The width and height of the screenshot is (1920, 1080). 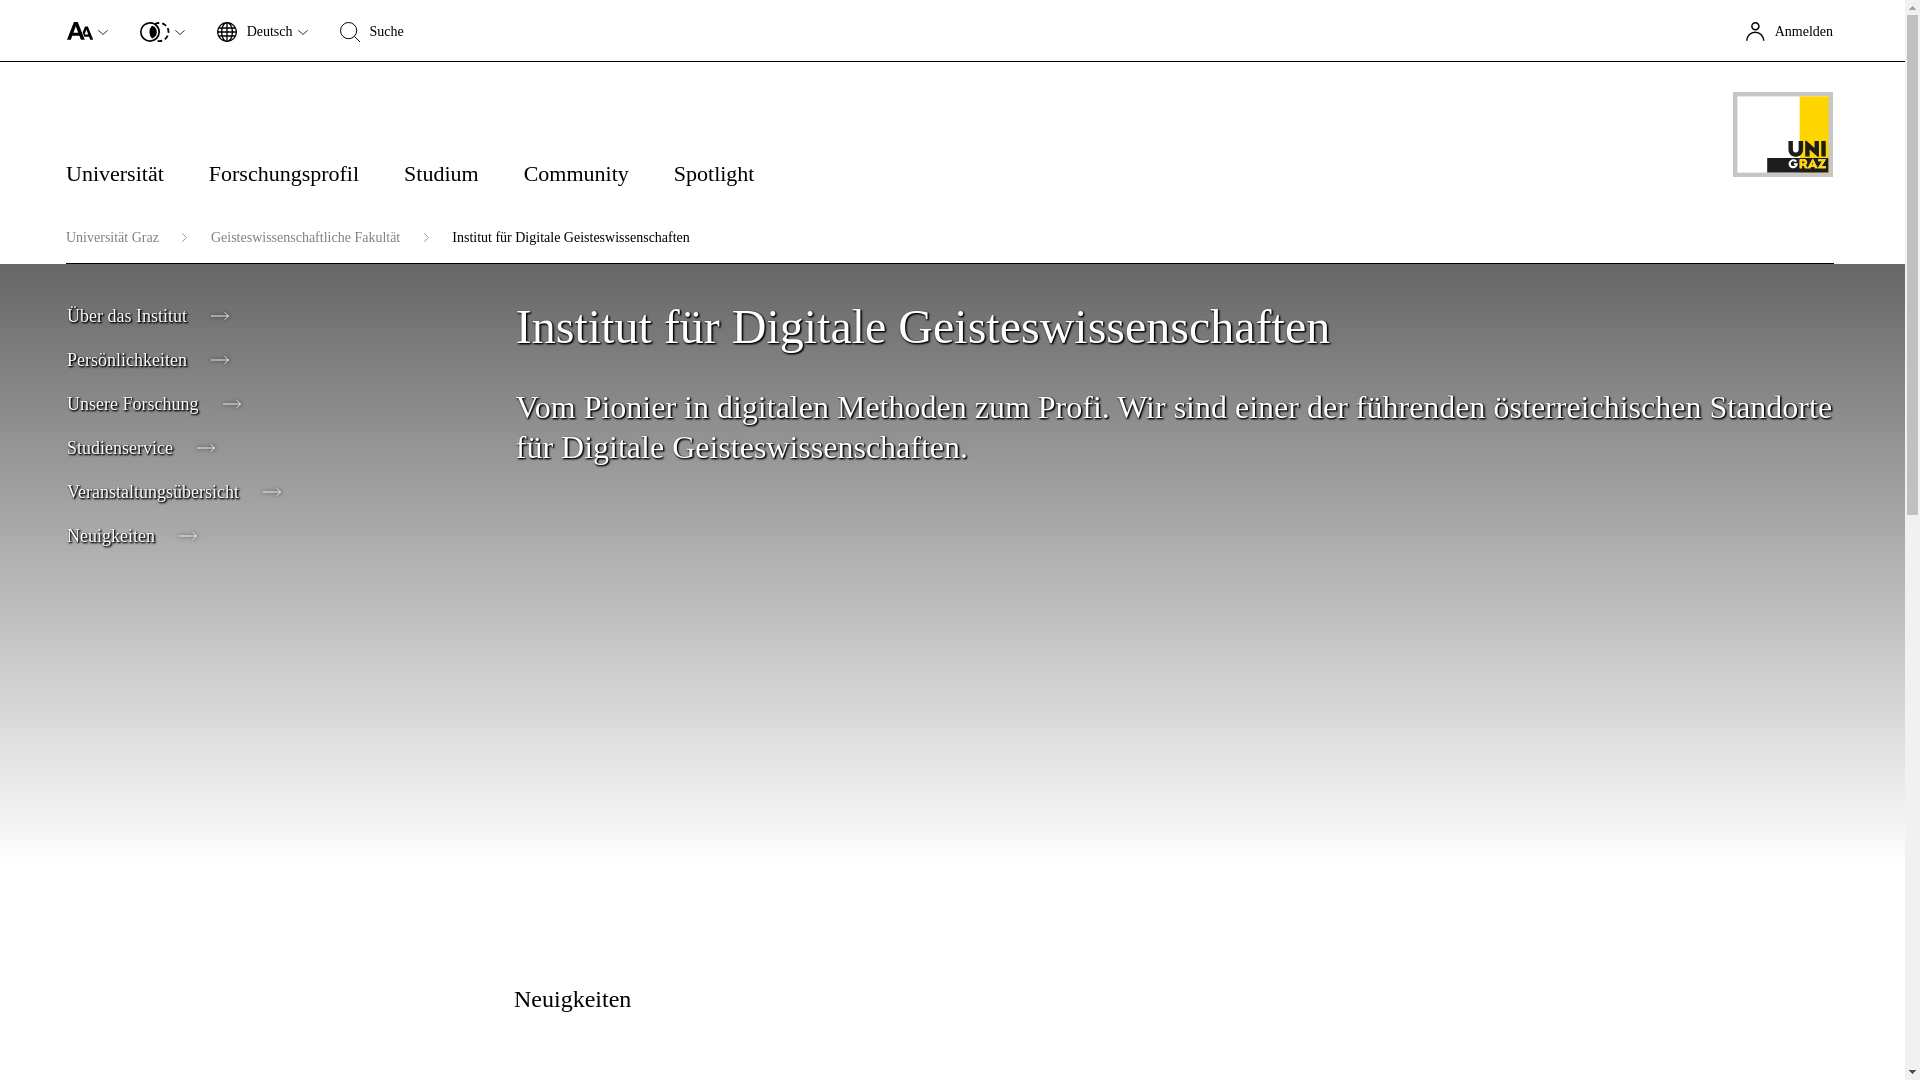 What do you see at coordinates (1793, 30) in the screenshot?
I see `Anmelden` at bounding box center [1793, 30].